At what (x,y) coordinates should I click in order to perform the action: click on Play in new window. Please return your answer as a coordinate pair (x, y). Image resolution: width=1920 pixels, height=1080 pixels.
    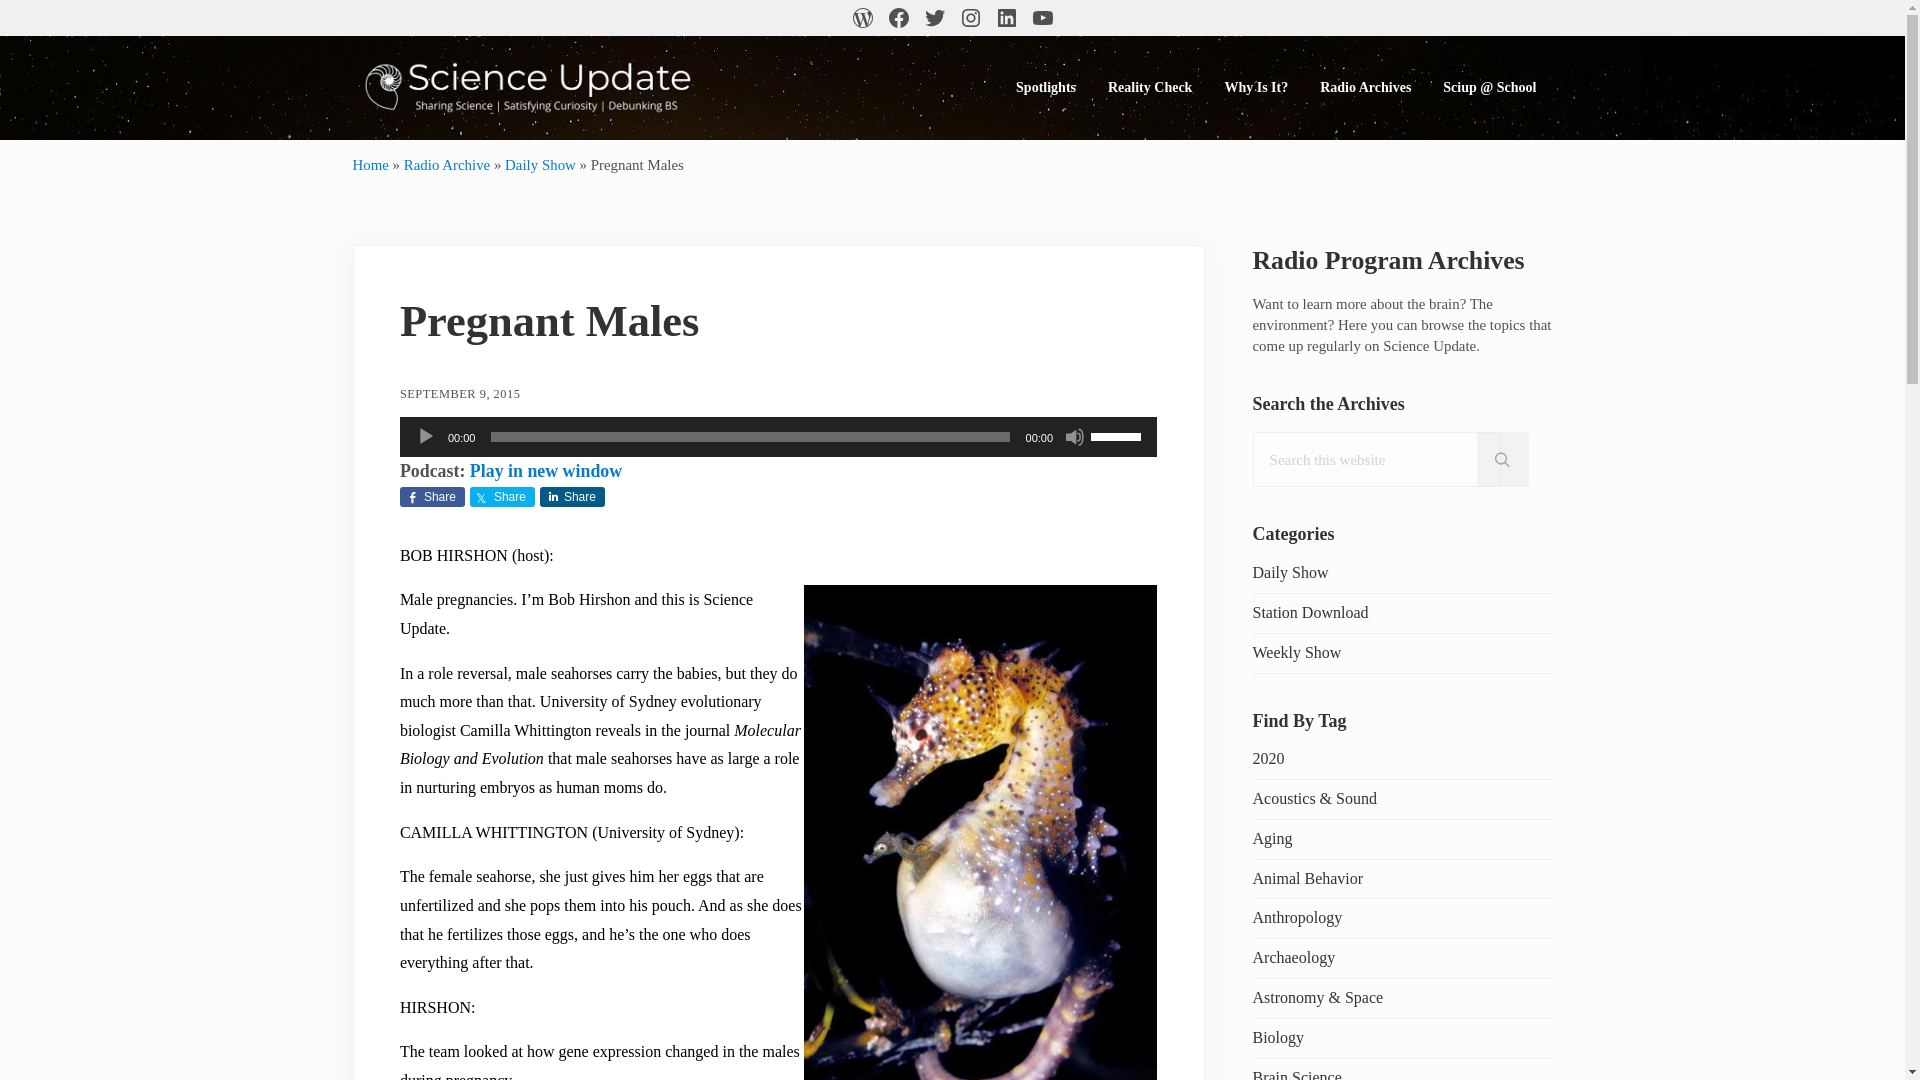
    Looking at the image, I should click on (546, 470).